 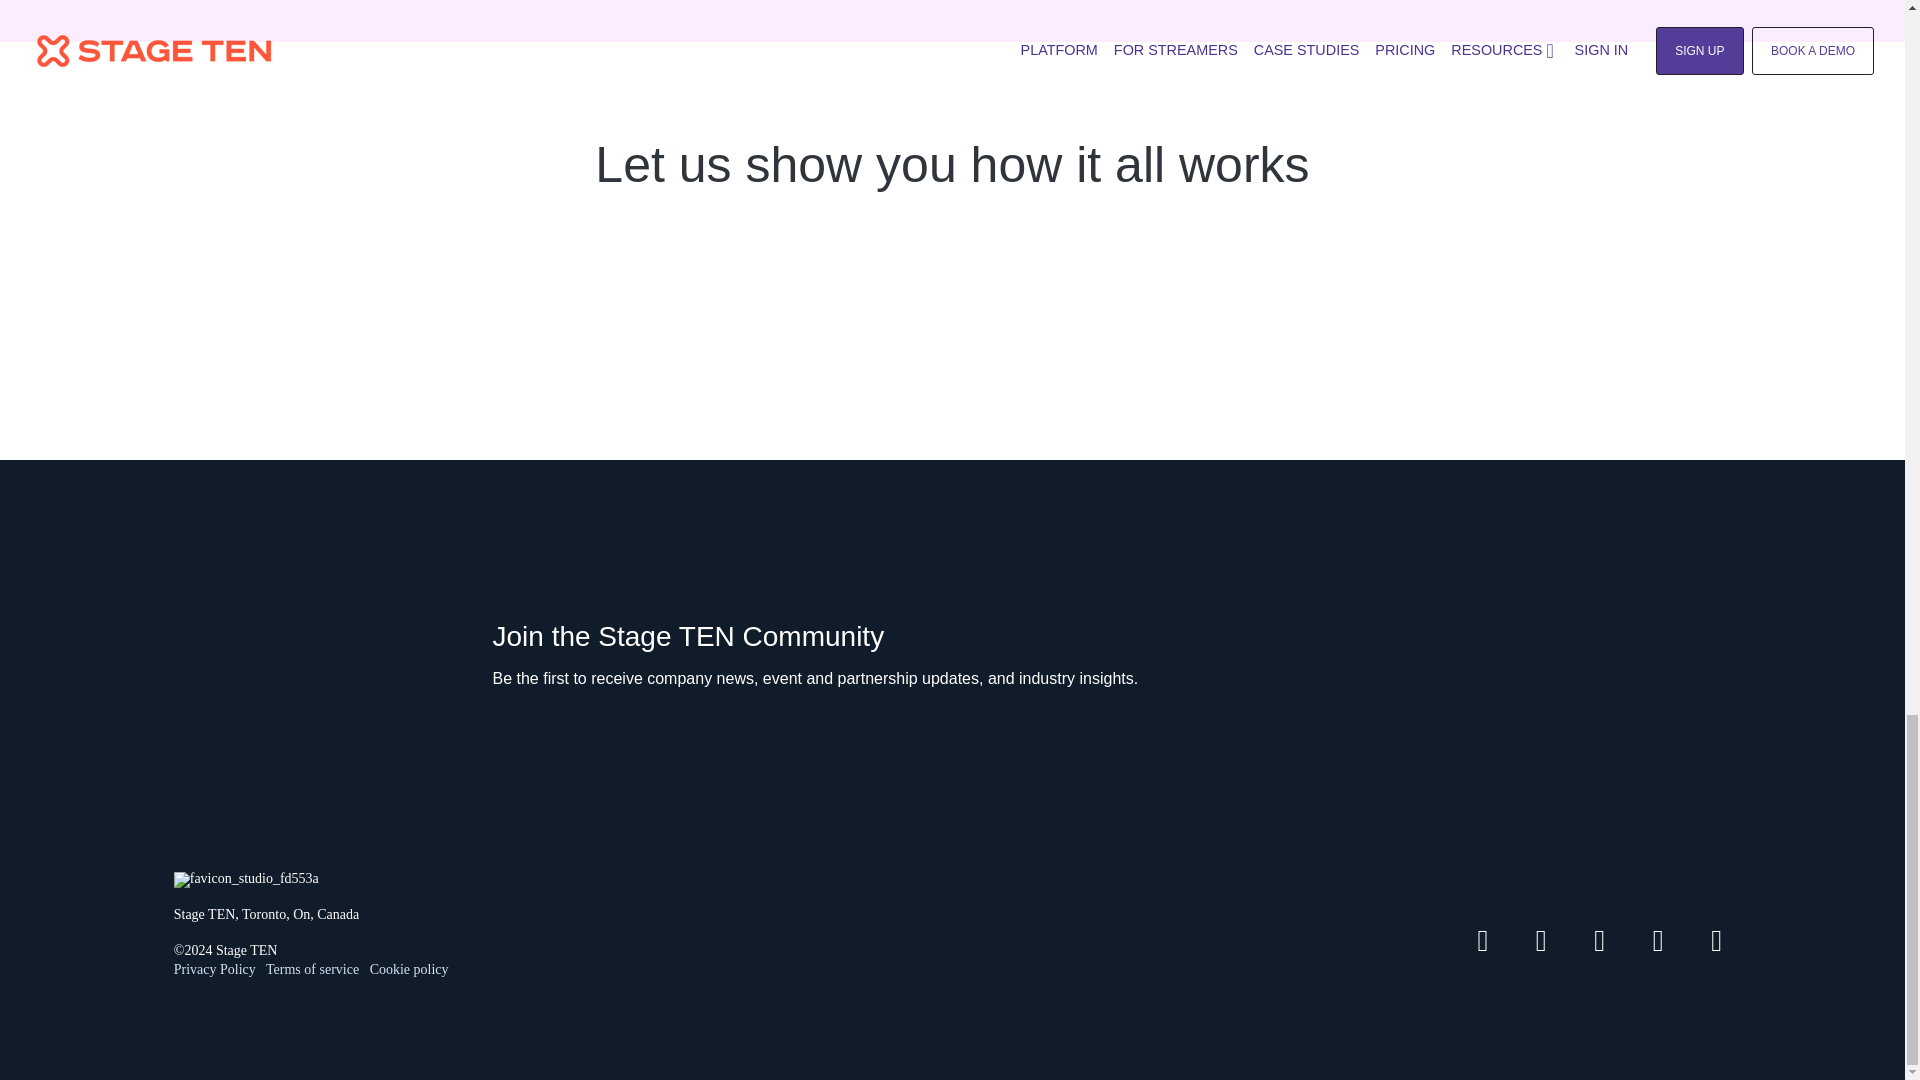 I want to click on Terms of service, so click(x=312, y=970).